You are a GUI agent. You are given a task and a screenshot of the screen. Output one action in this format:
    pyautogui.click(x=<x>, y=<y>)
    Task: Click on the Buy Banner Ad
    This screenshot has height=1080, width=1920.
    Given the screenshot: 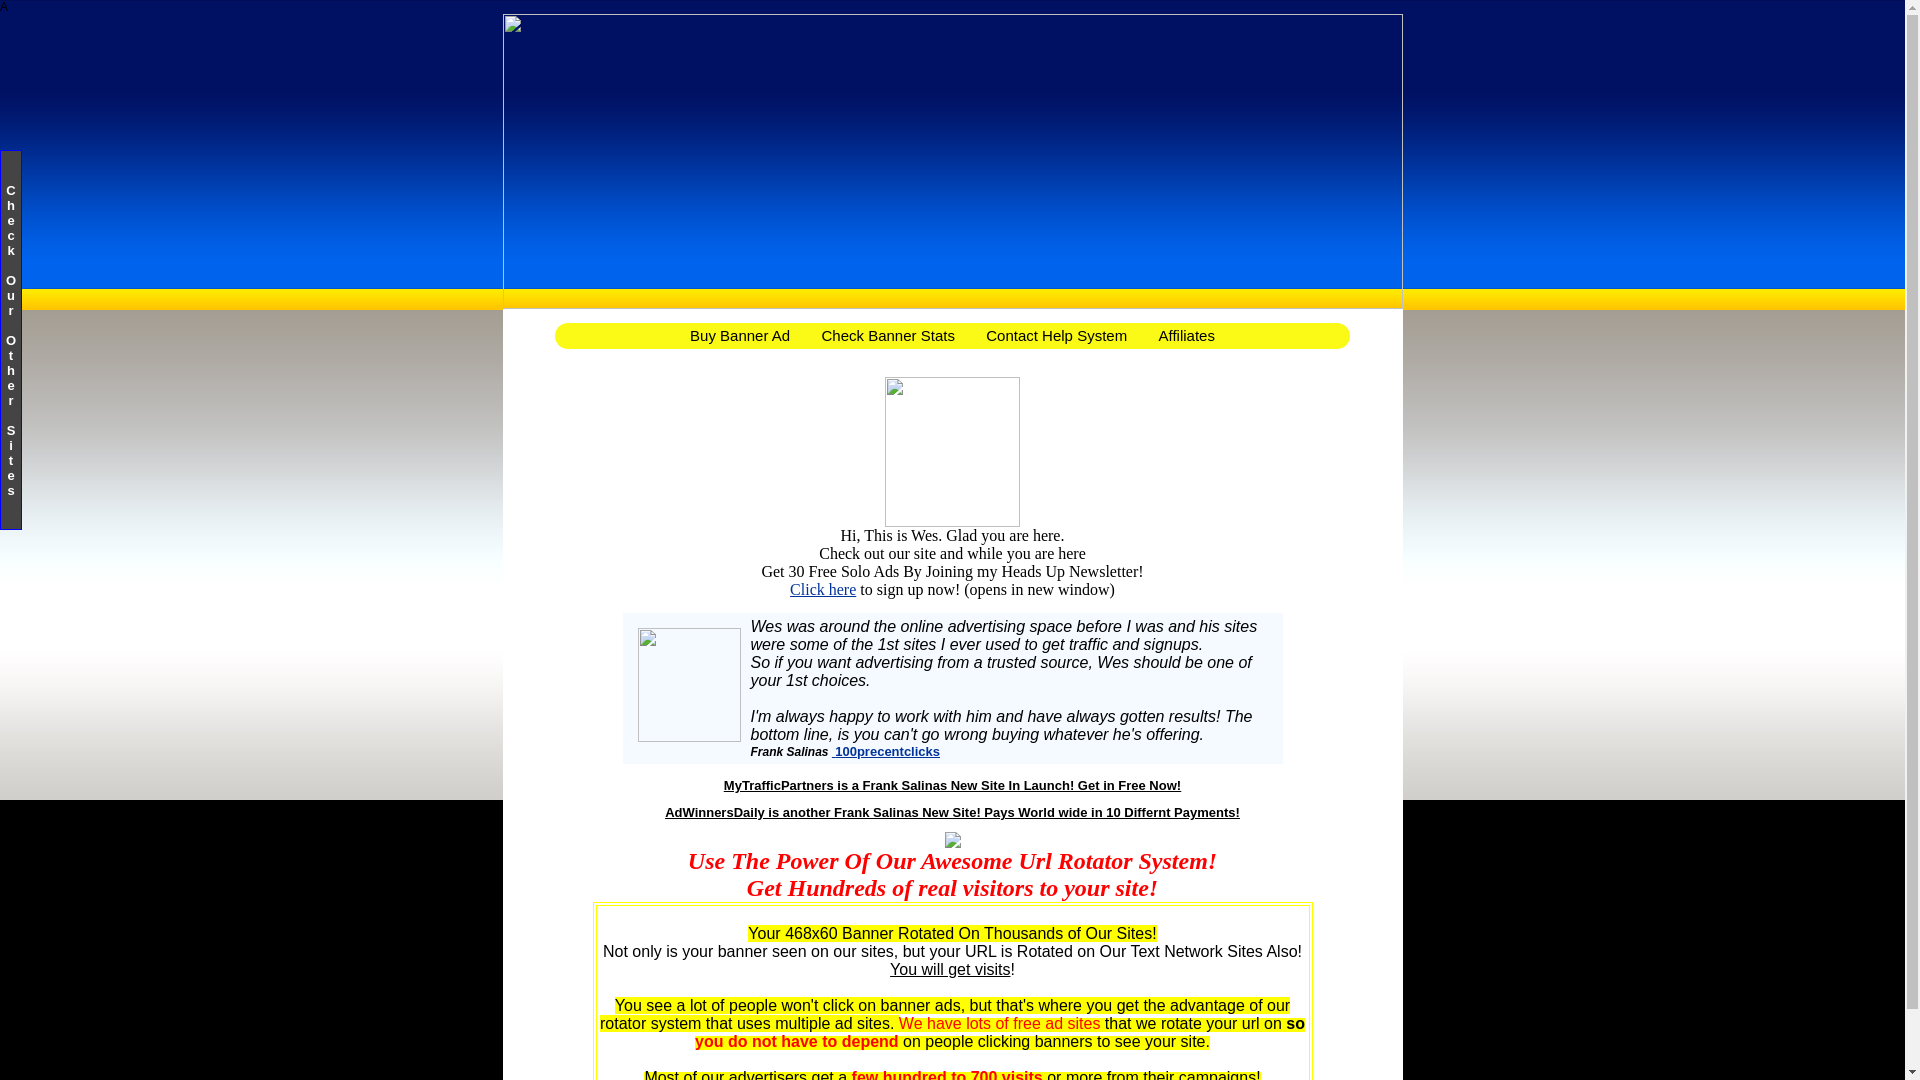 What is the action you would take?
    pyautogui.click(x=740, y=335)
    